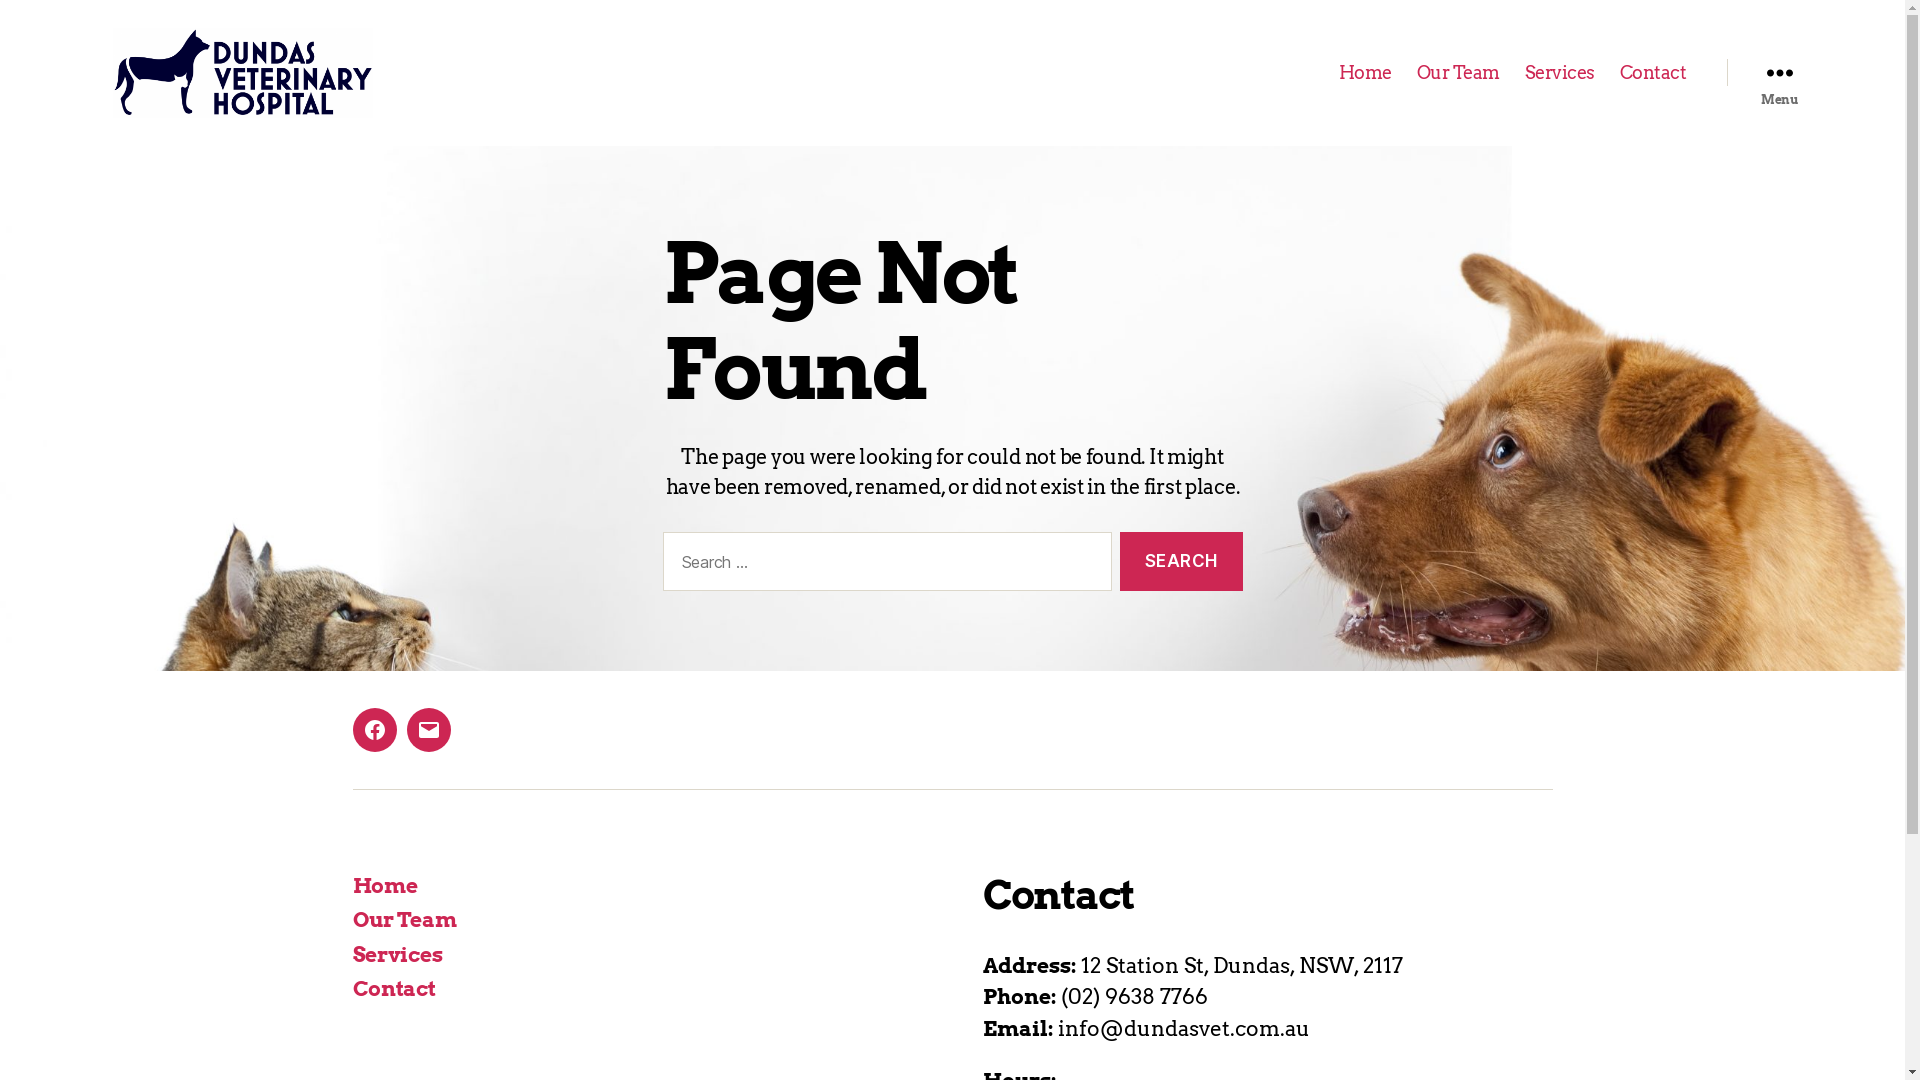  I want to click on Facebook, so click(374, 730).